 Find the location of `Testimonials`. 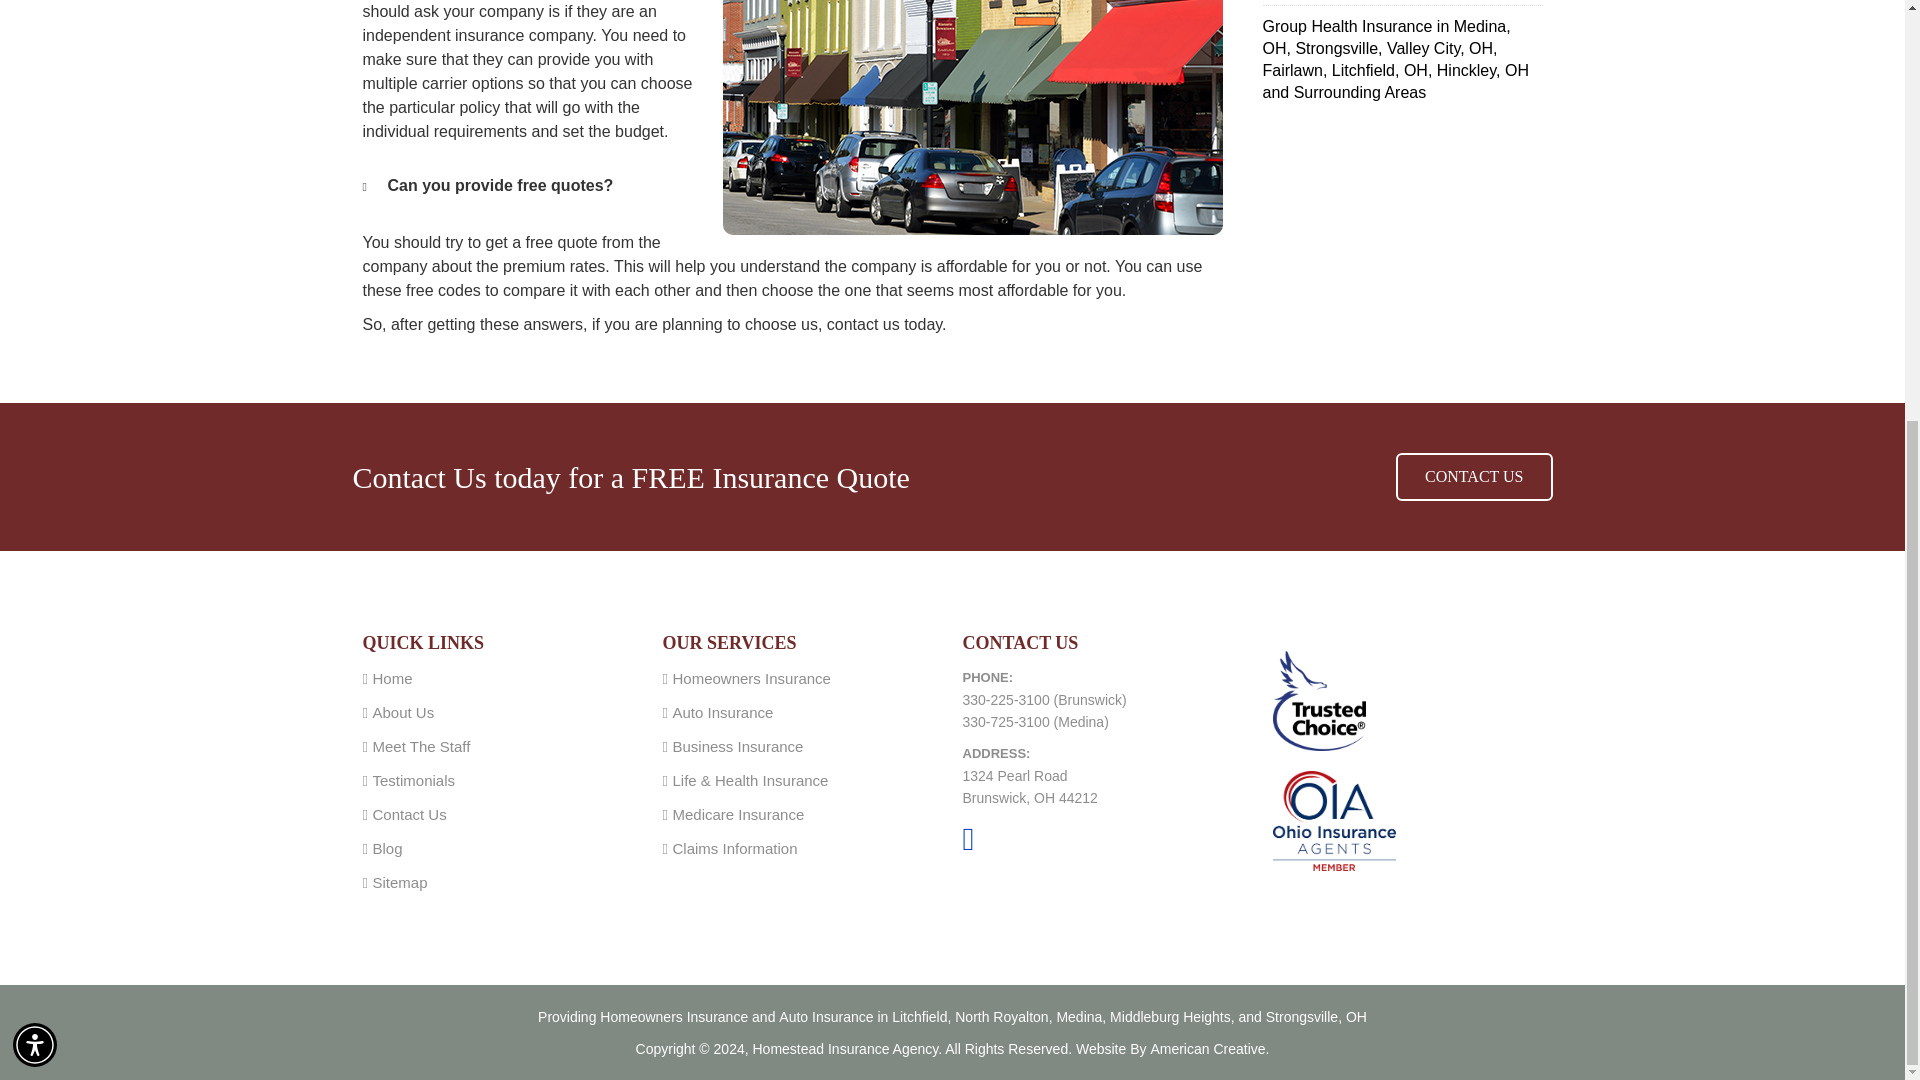

Testimonials is located at coordinates (414, 780).